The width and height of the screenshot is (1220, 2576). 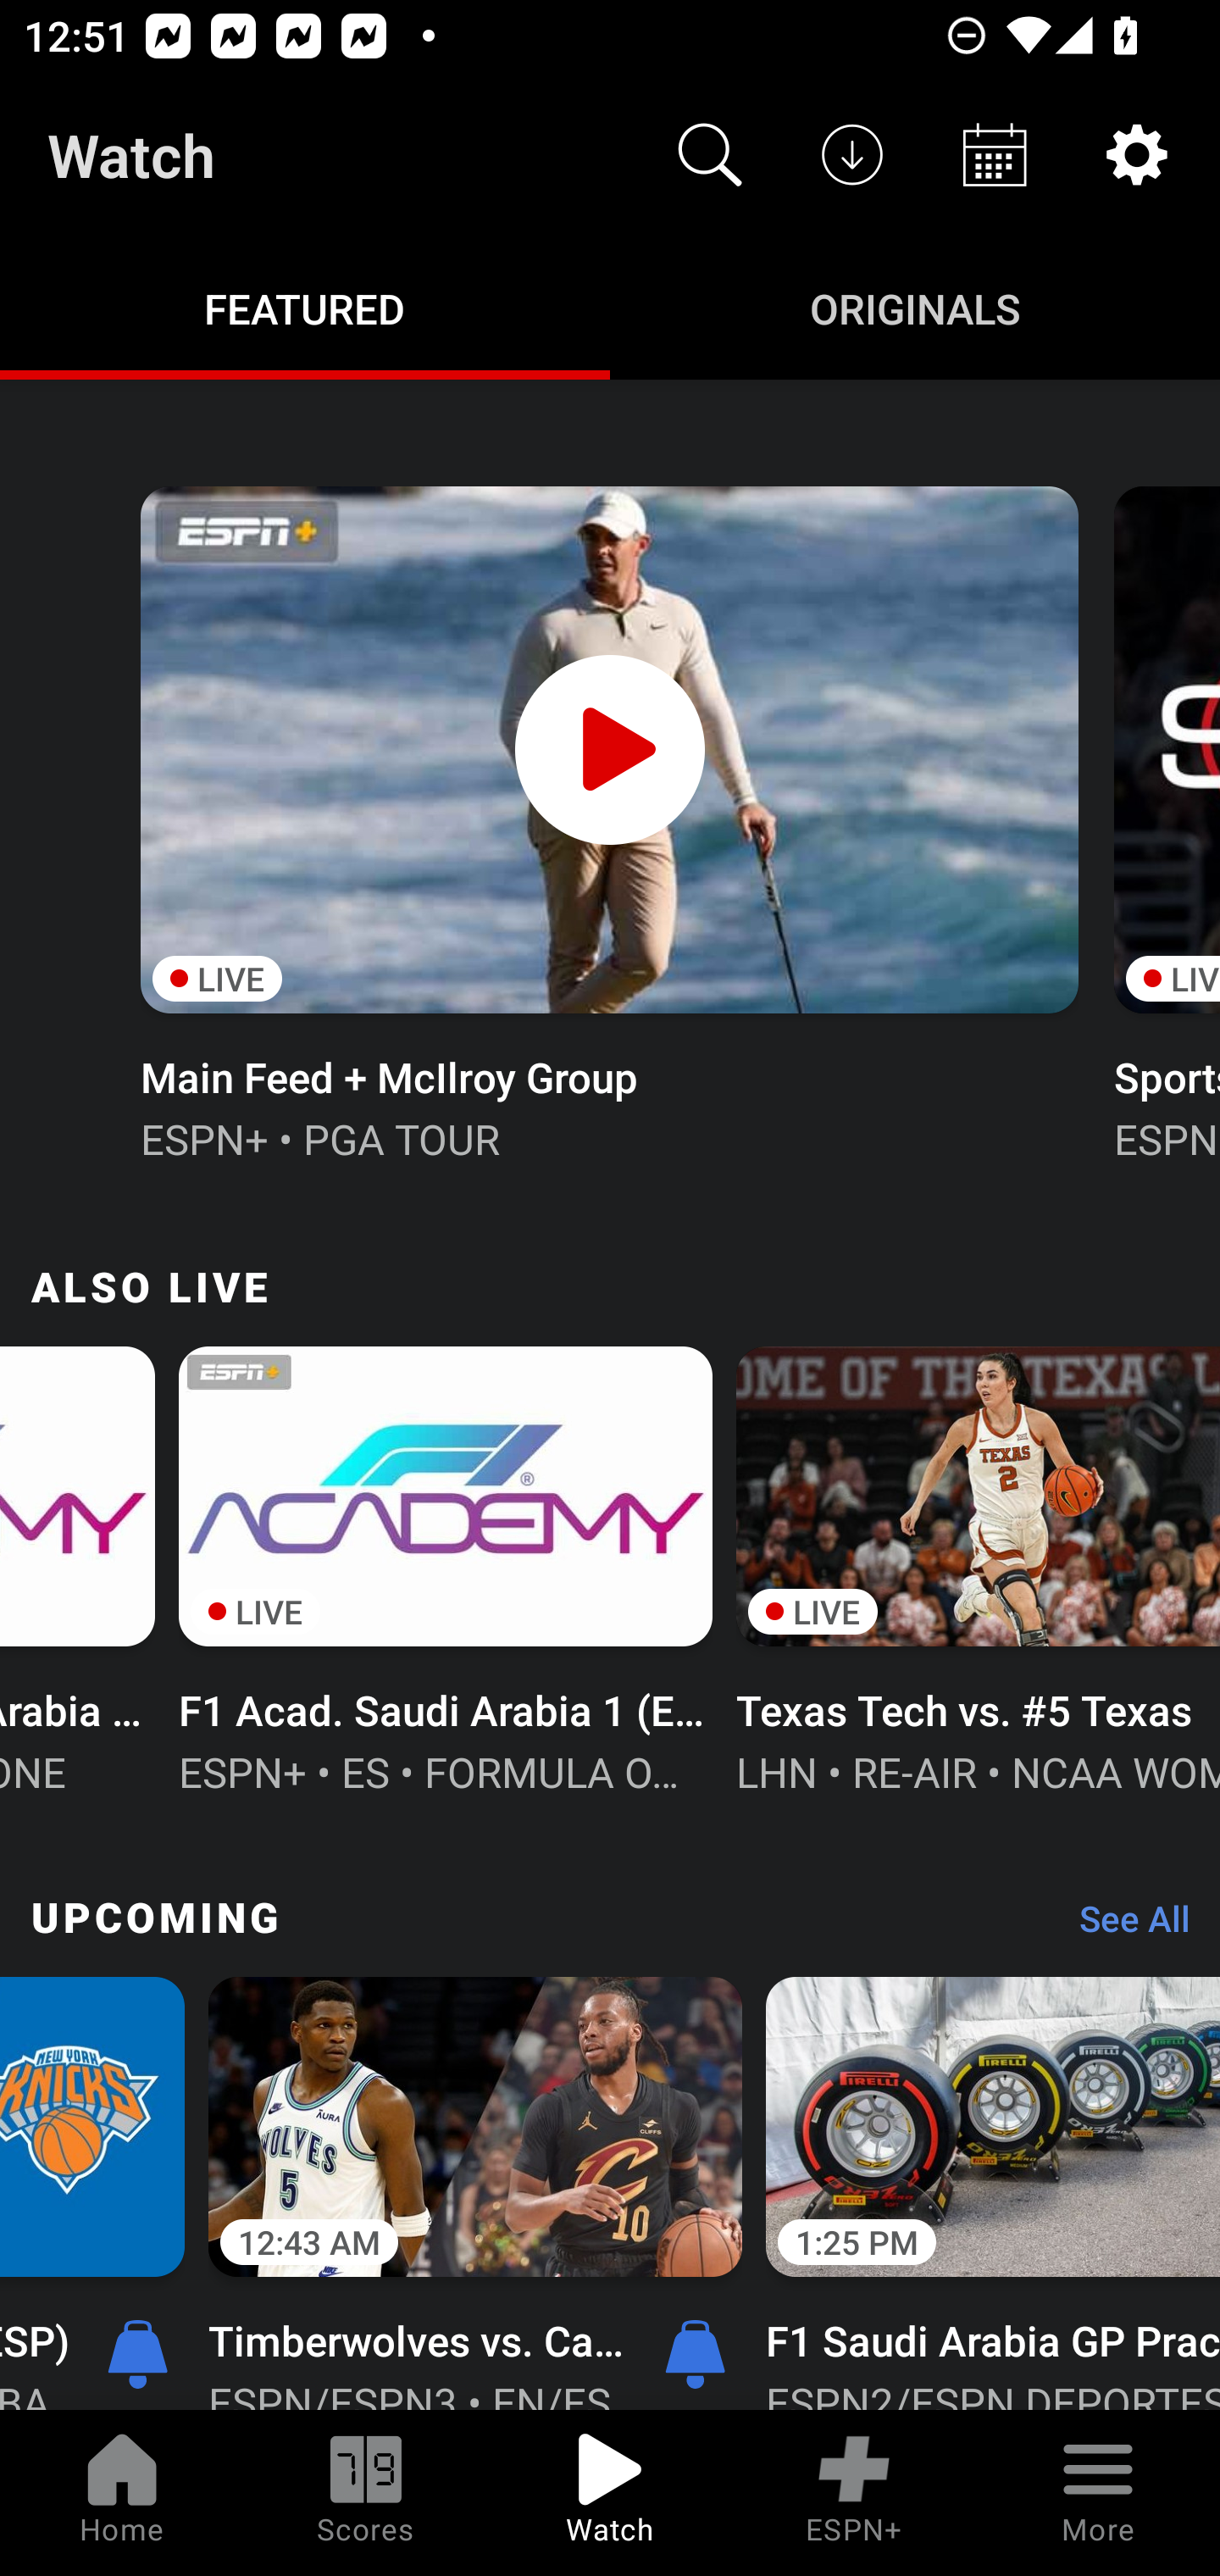 What do you see at coordinates (1123, 1927) in the screenshot?
I see `See All` at bounding box center [1123, 1927].